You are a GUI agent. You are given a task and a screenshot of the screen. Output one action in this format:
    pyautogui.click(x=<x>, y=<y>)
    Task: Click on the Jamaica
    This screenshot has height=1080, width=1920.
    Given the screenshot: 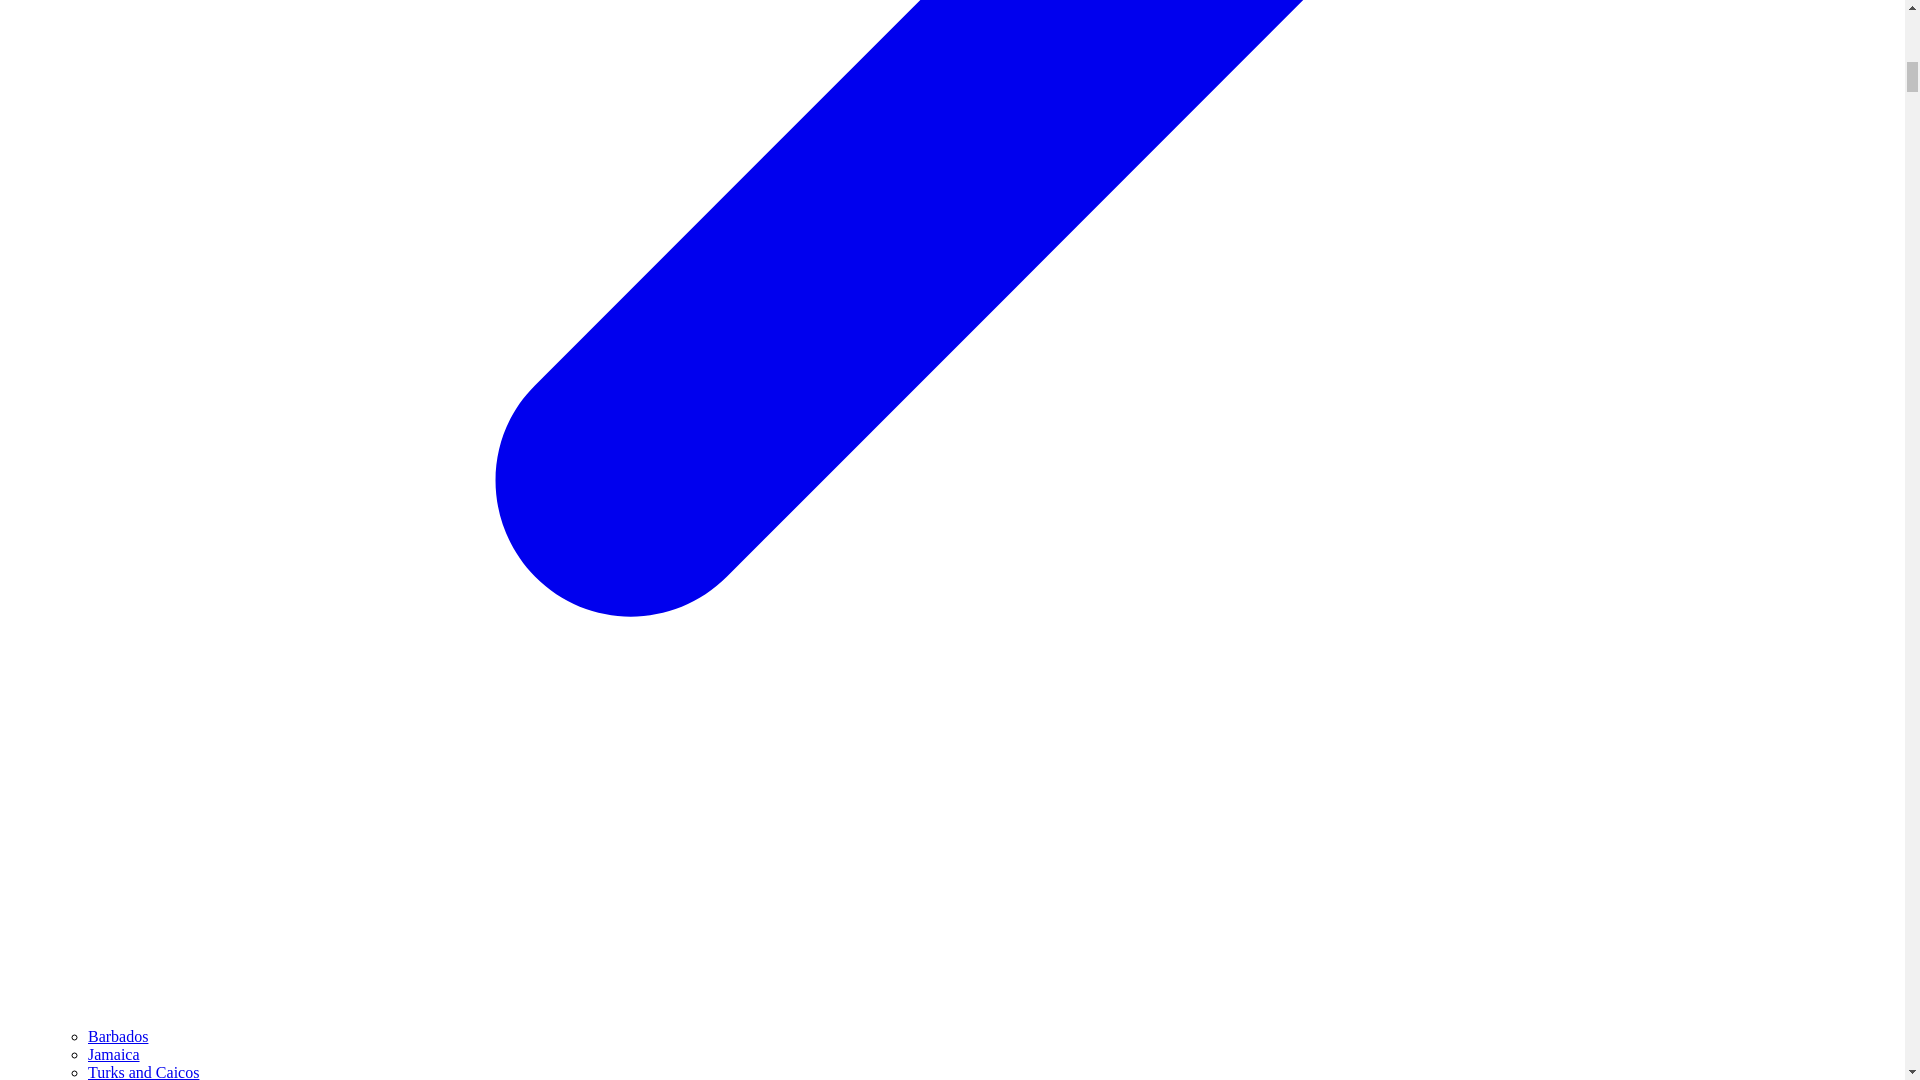 What is the action you would take?
    pyautogui.click(x=114, y=1054)
    